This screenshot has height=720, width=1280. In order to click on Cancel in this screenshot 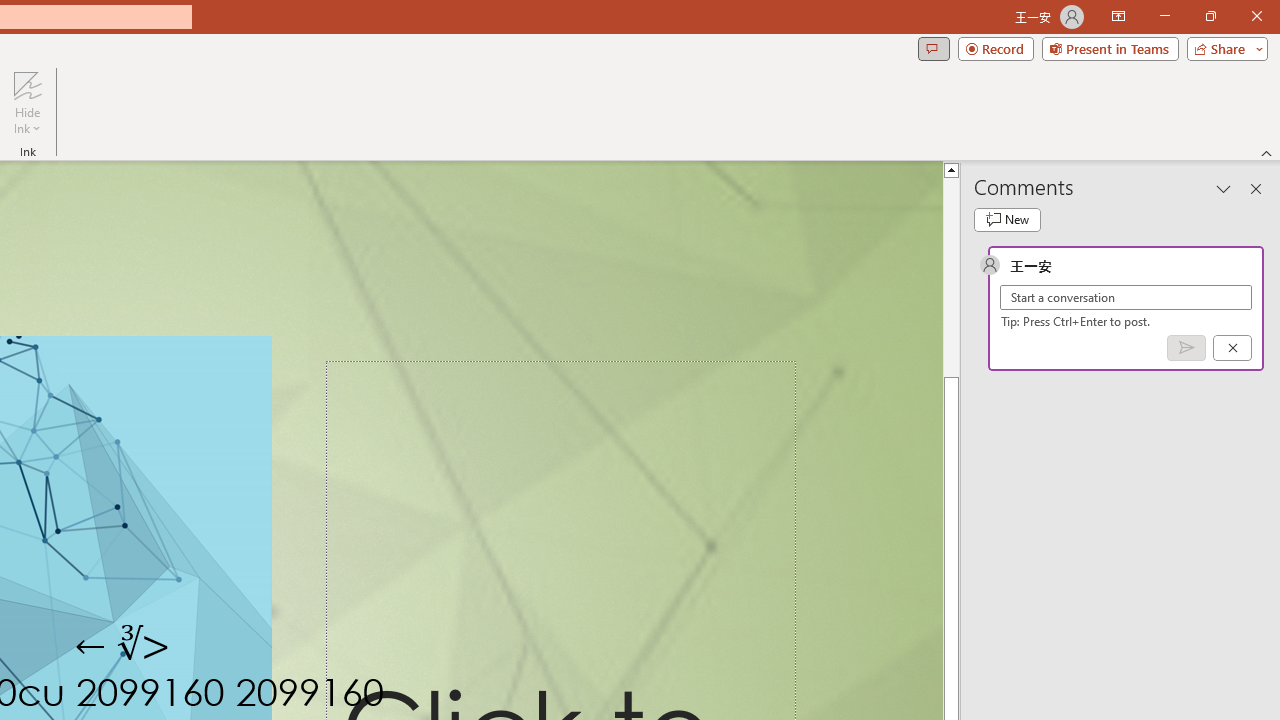, I will do `click(1232, 347)`.